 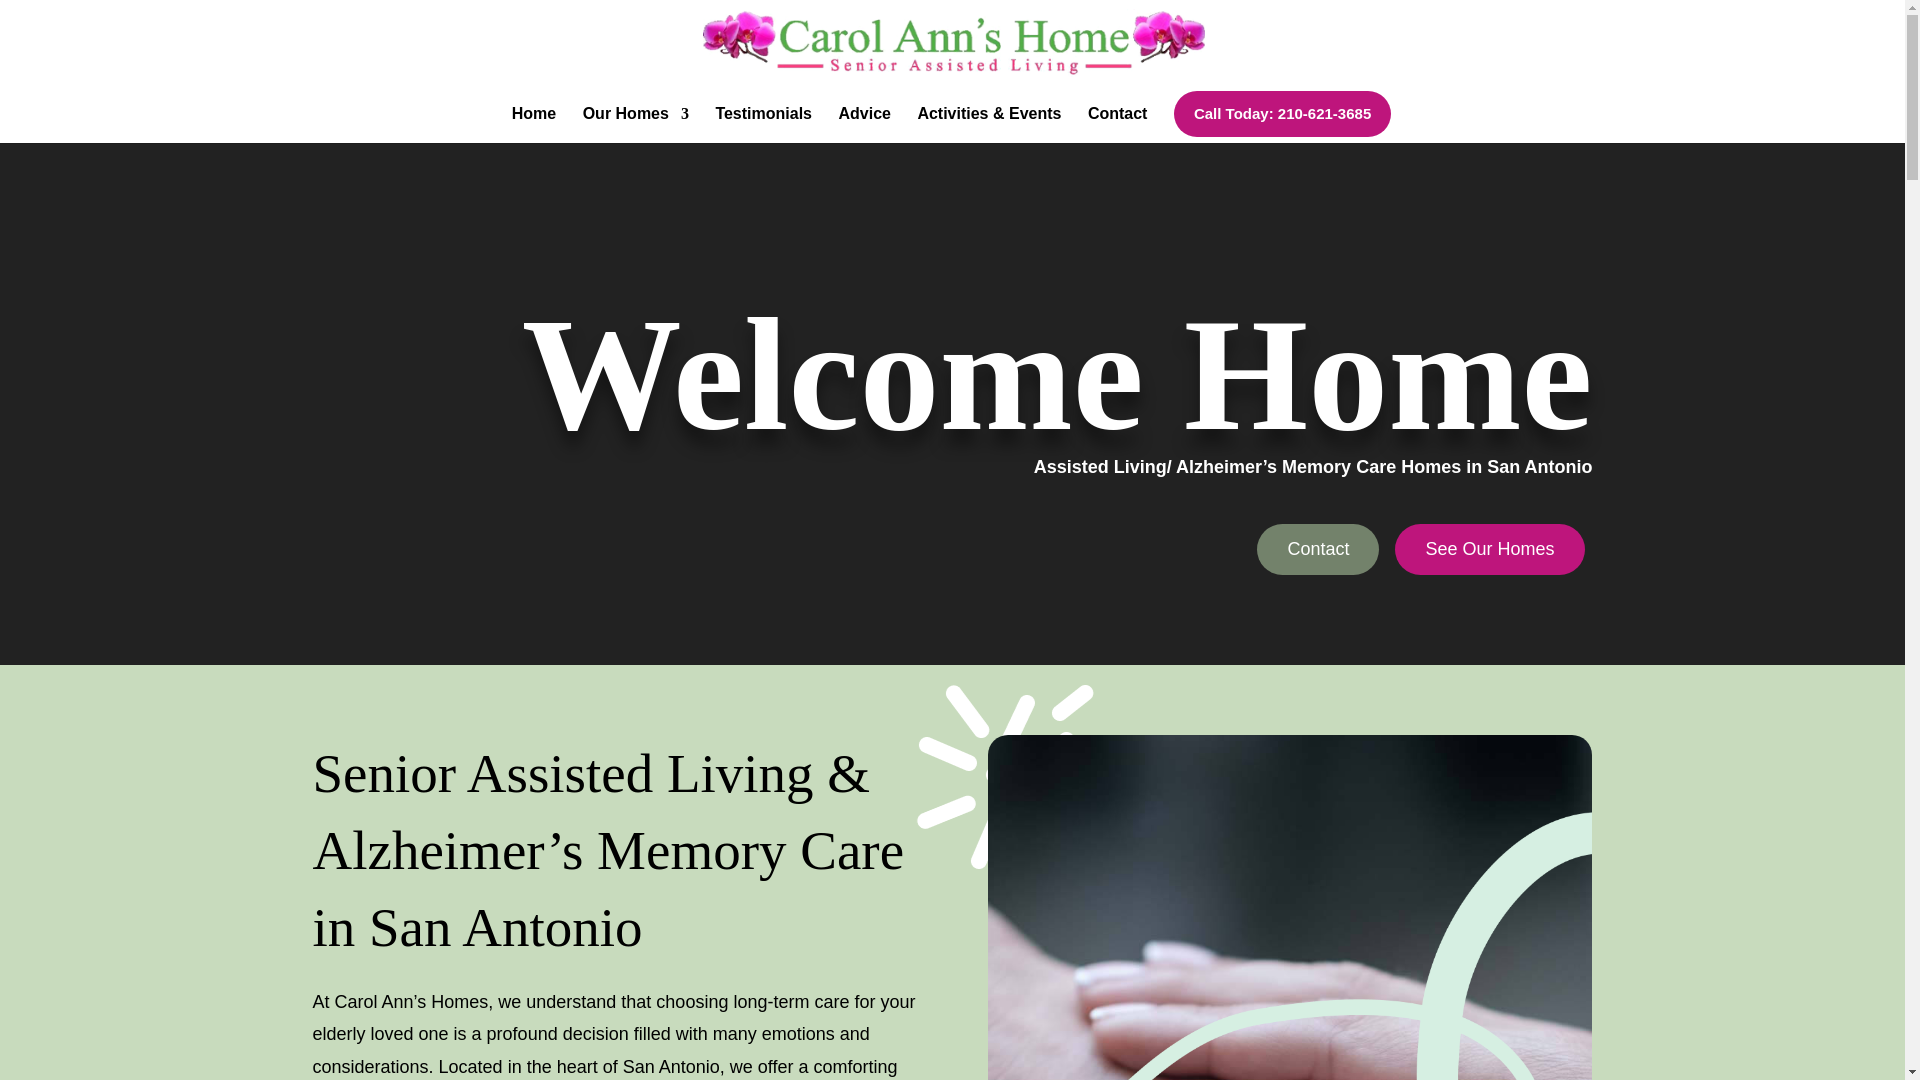 I want to click on See Our Homes, so click(x=1490, y=548).